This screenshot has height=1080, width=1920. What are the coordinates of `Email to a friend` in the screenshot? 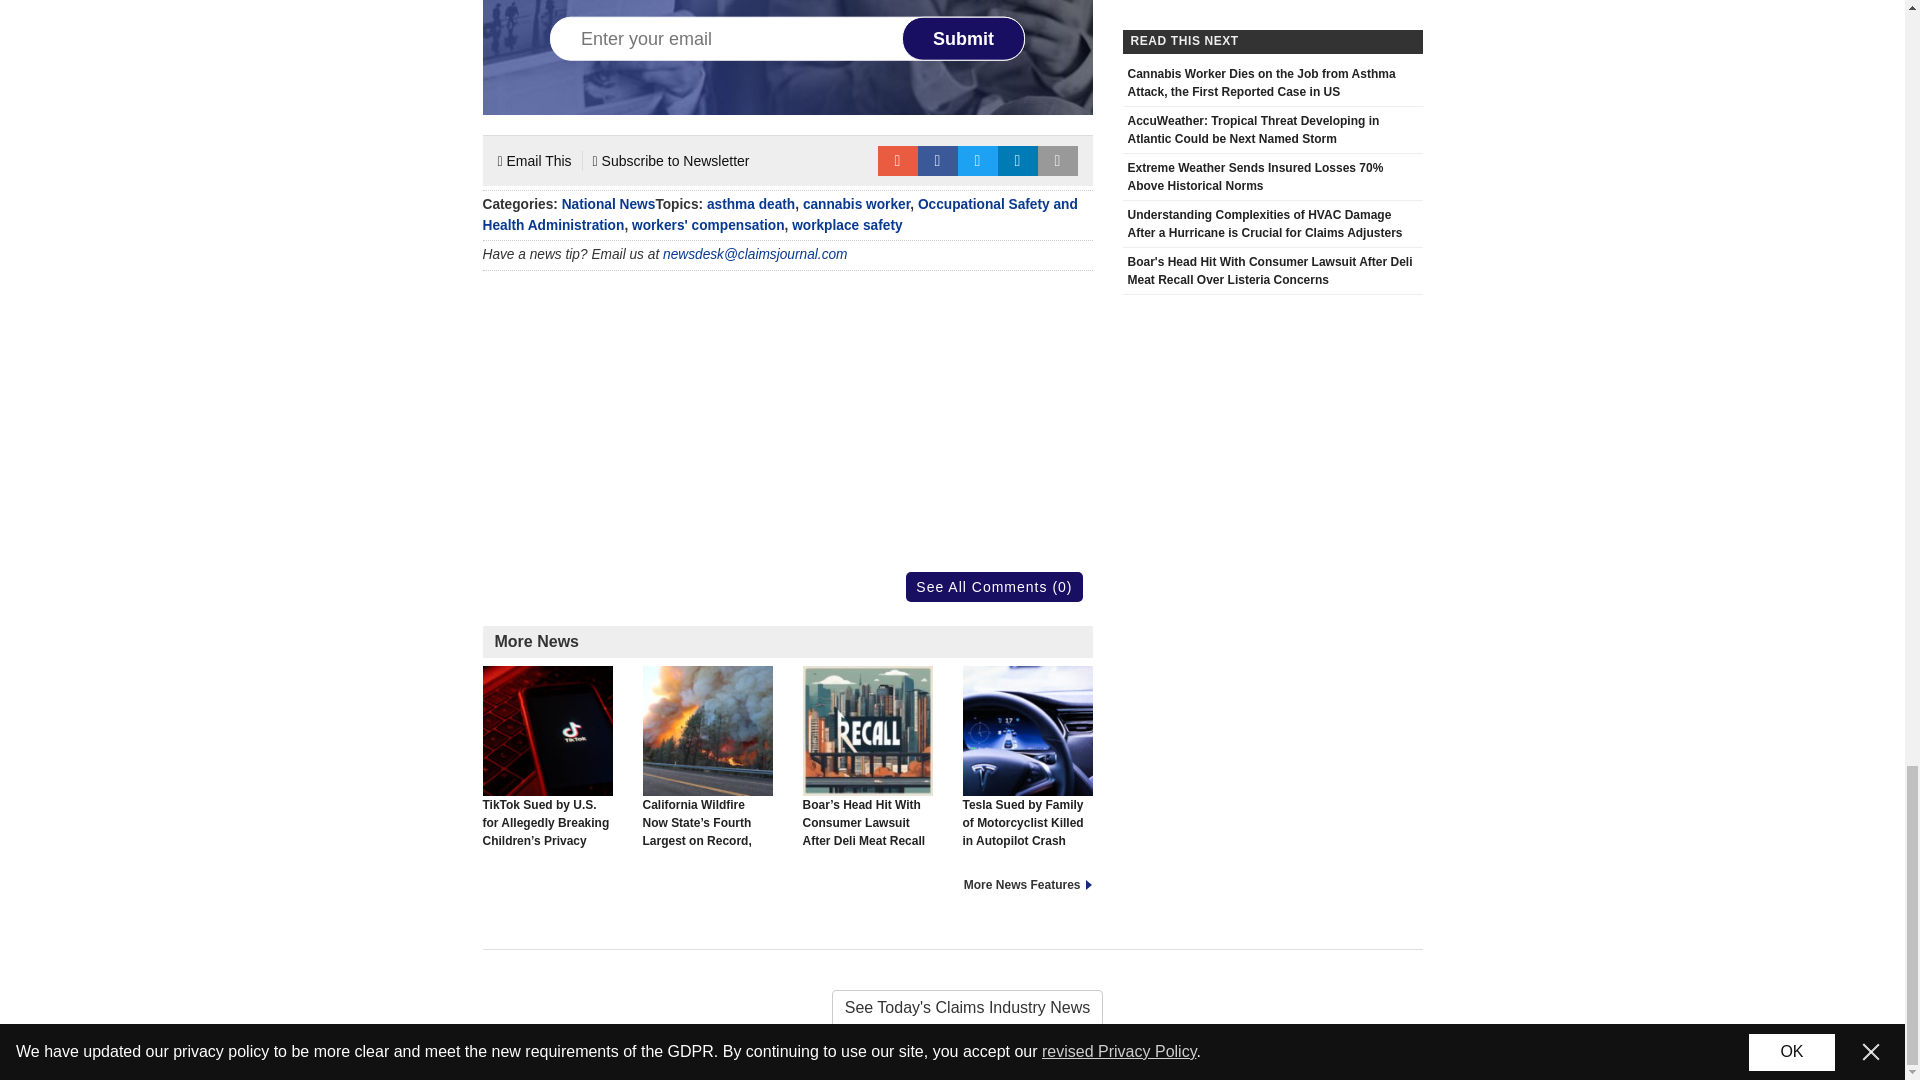 It's located at (897, 160).